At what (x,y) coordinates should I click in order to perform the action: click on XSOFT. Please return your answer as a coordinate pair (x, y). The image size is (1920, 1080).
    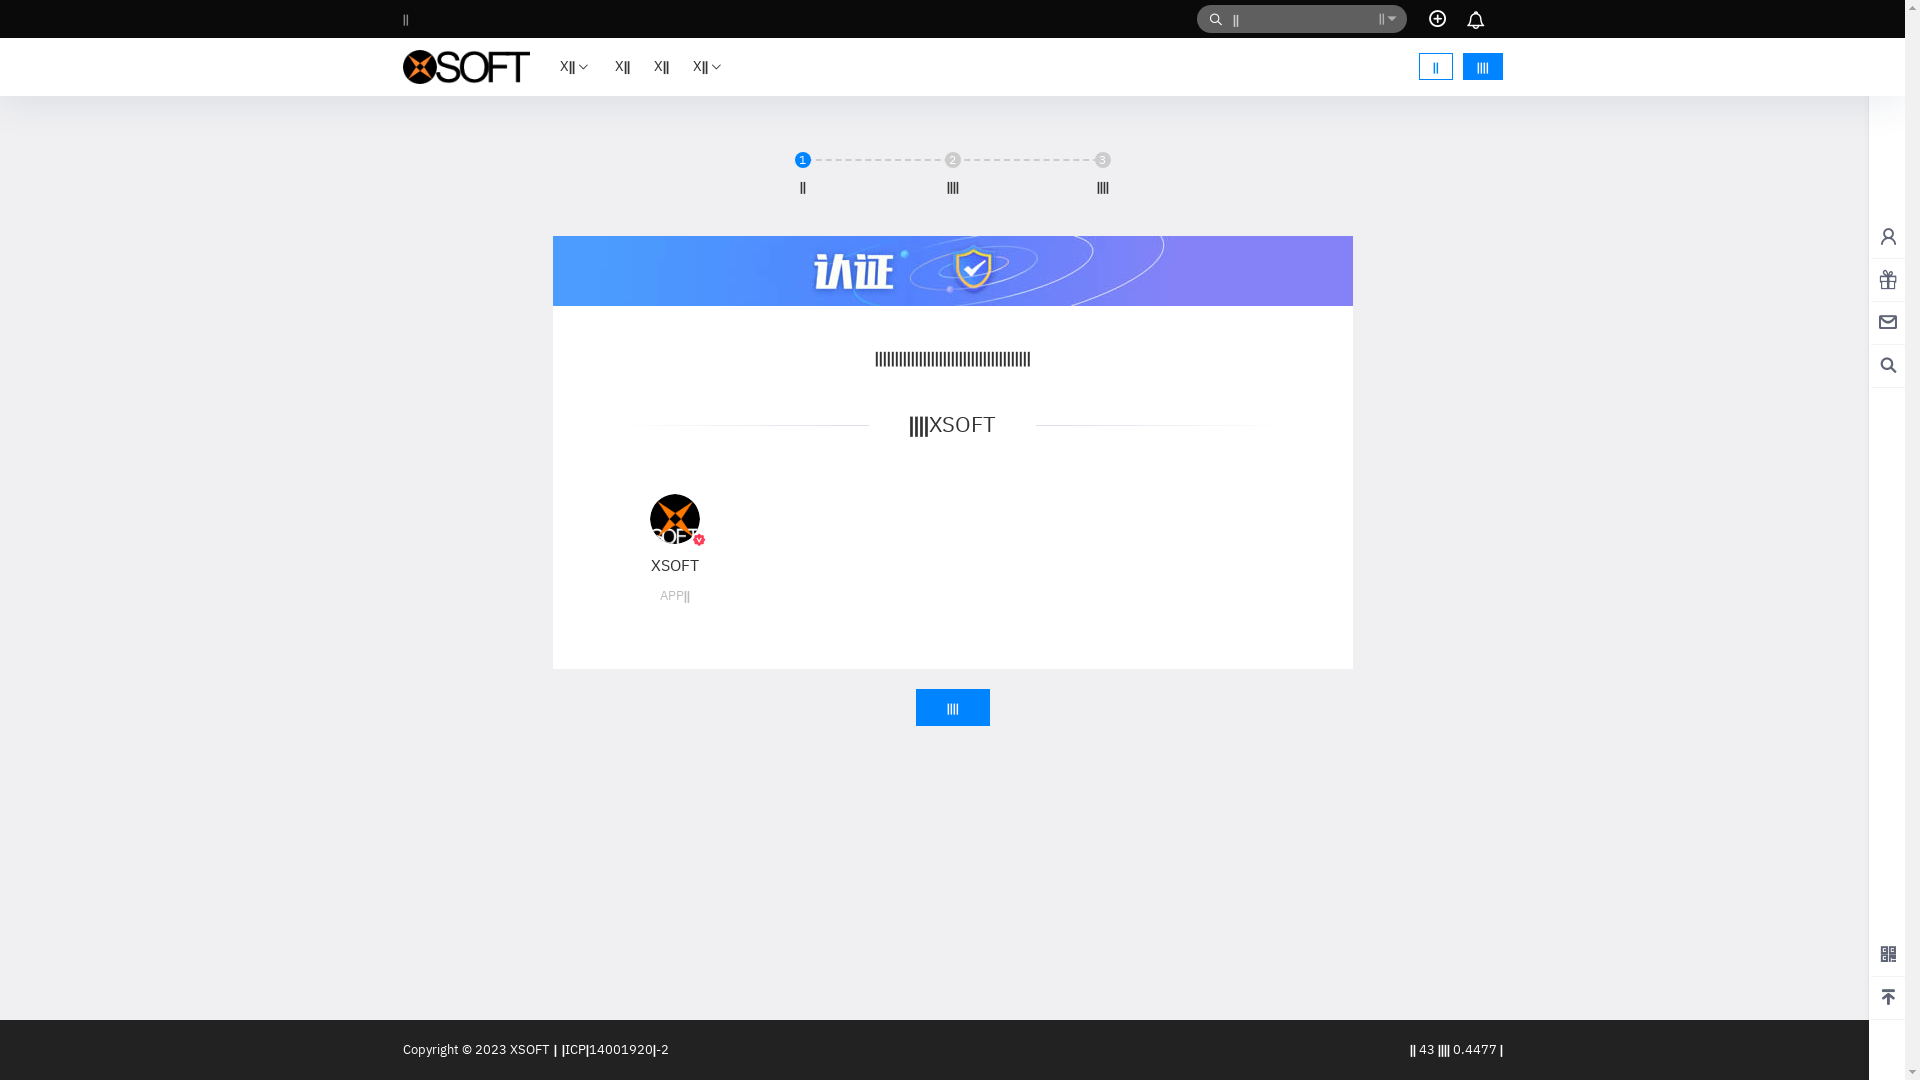
    Looking at the image, I should click on (675, 565).